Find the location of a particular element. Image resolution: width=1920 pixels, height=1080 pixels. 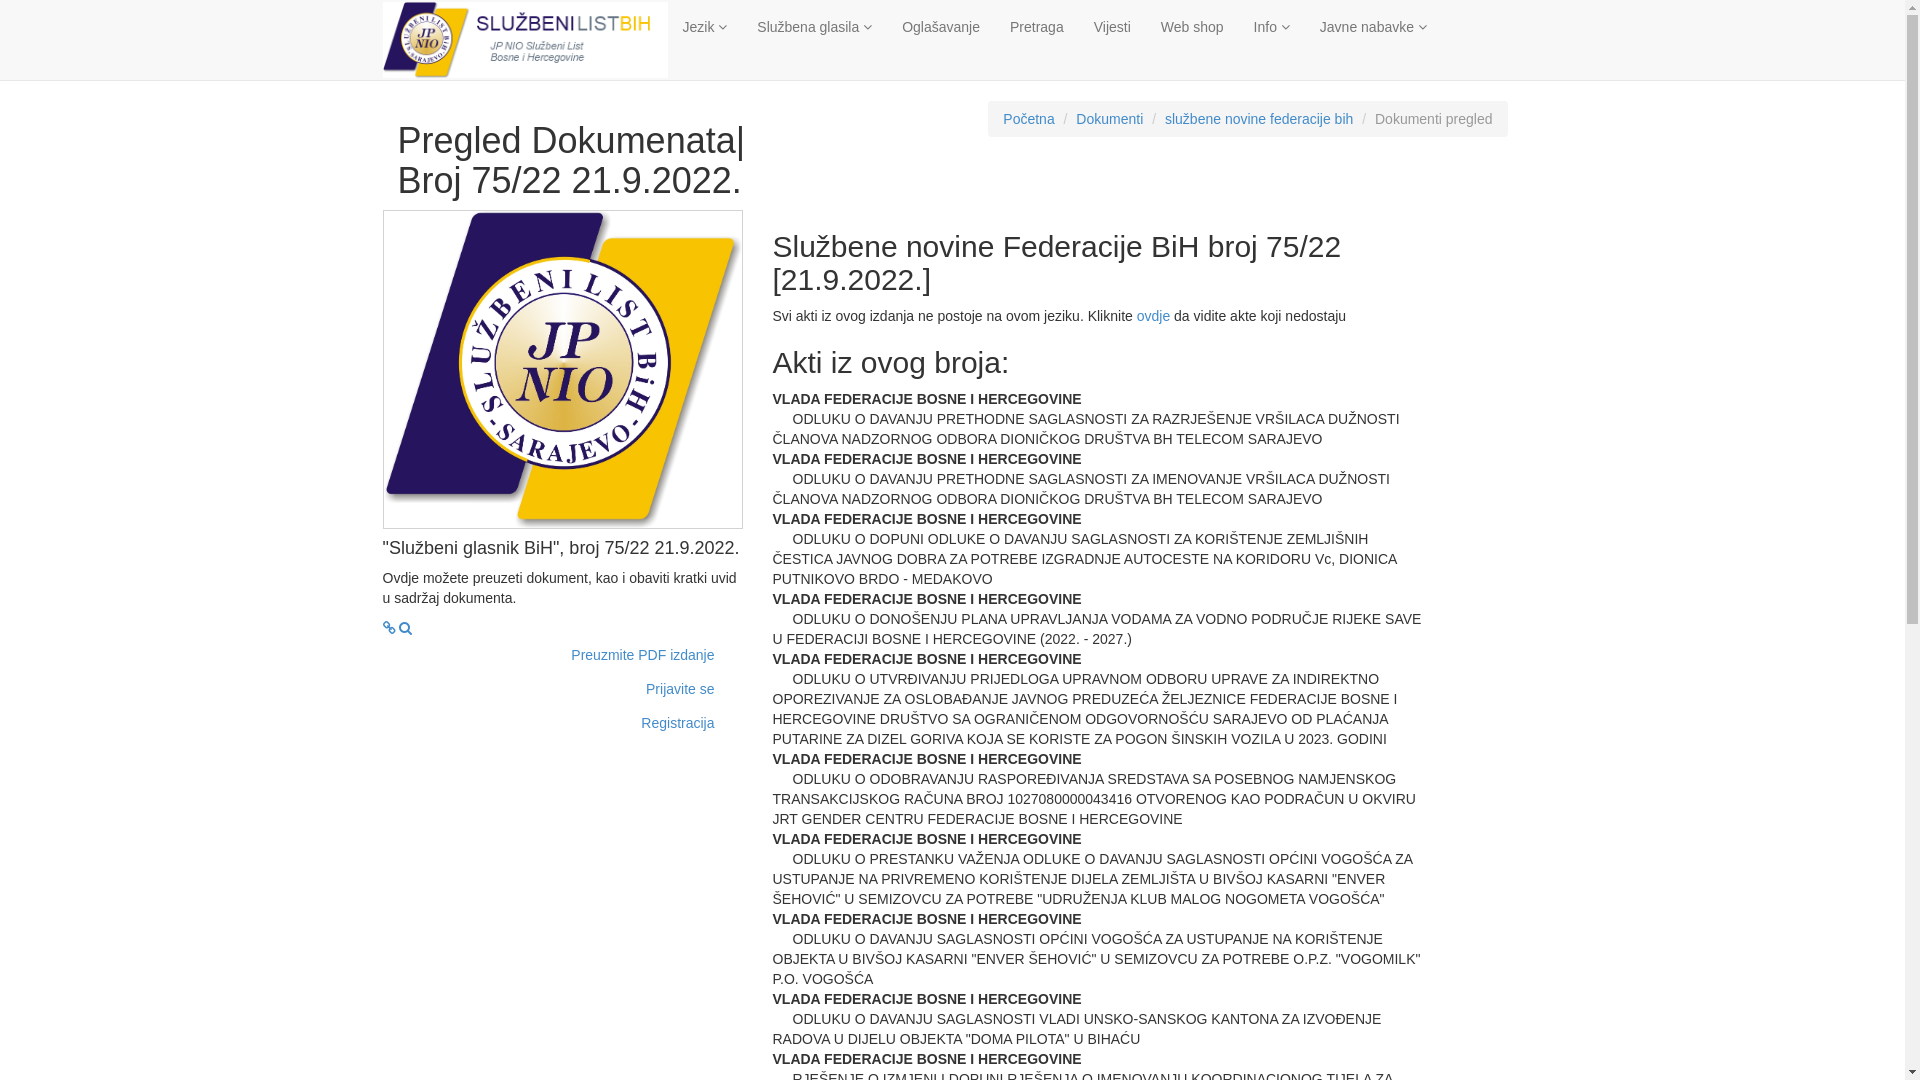

Jezik is located at coordinates (706, 27).